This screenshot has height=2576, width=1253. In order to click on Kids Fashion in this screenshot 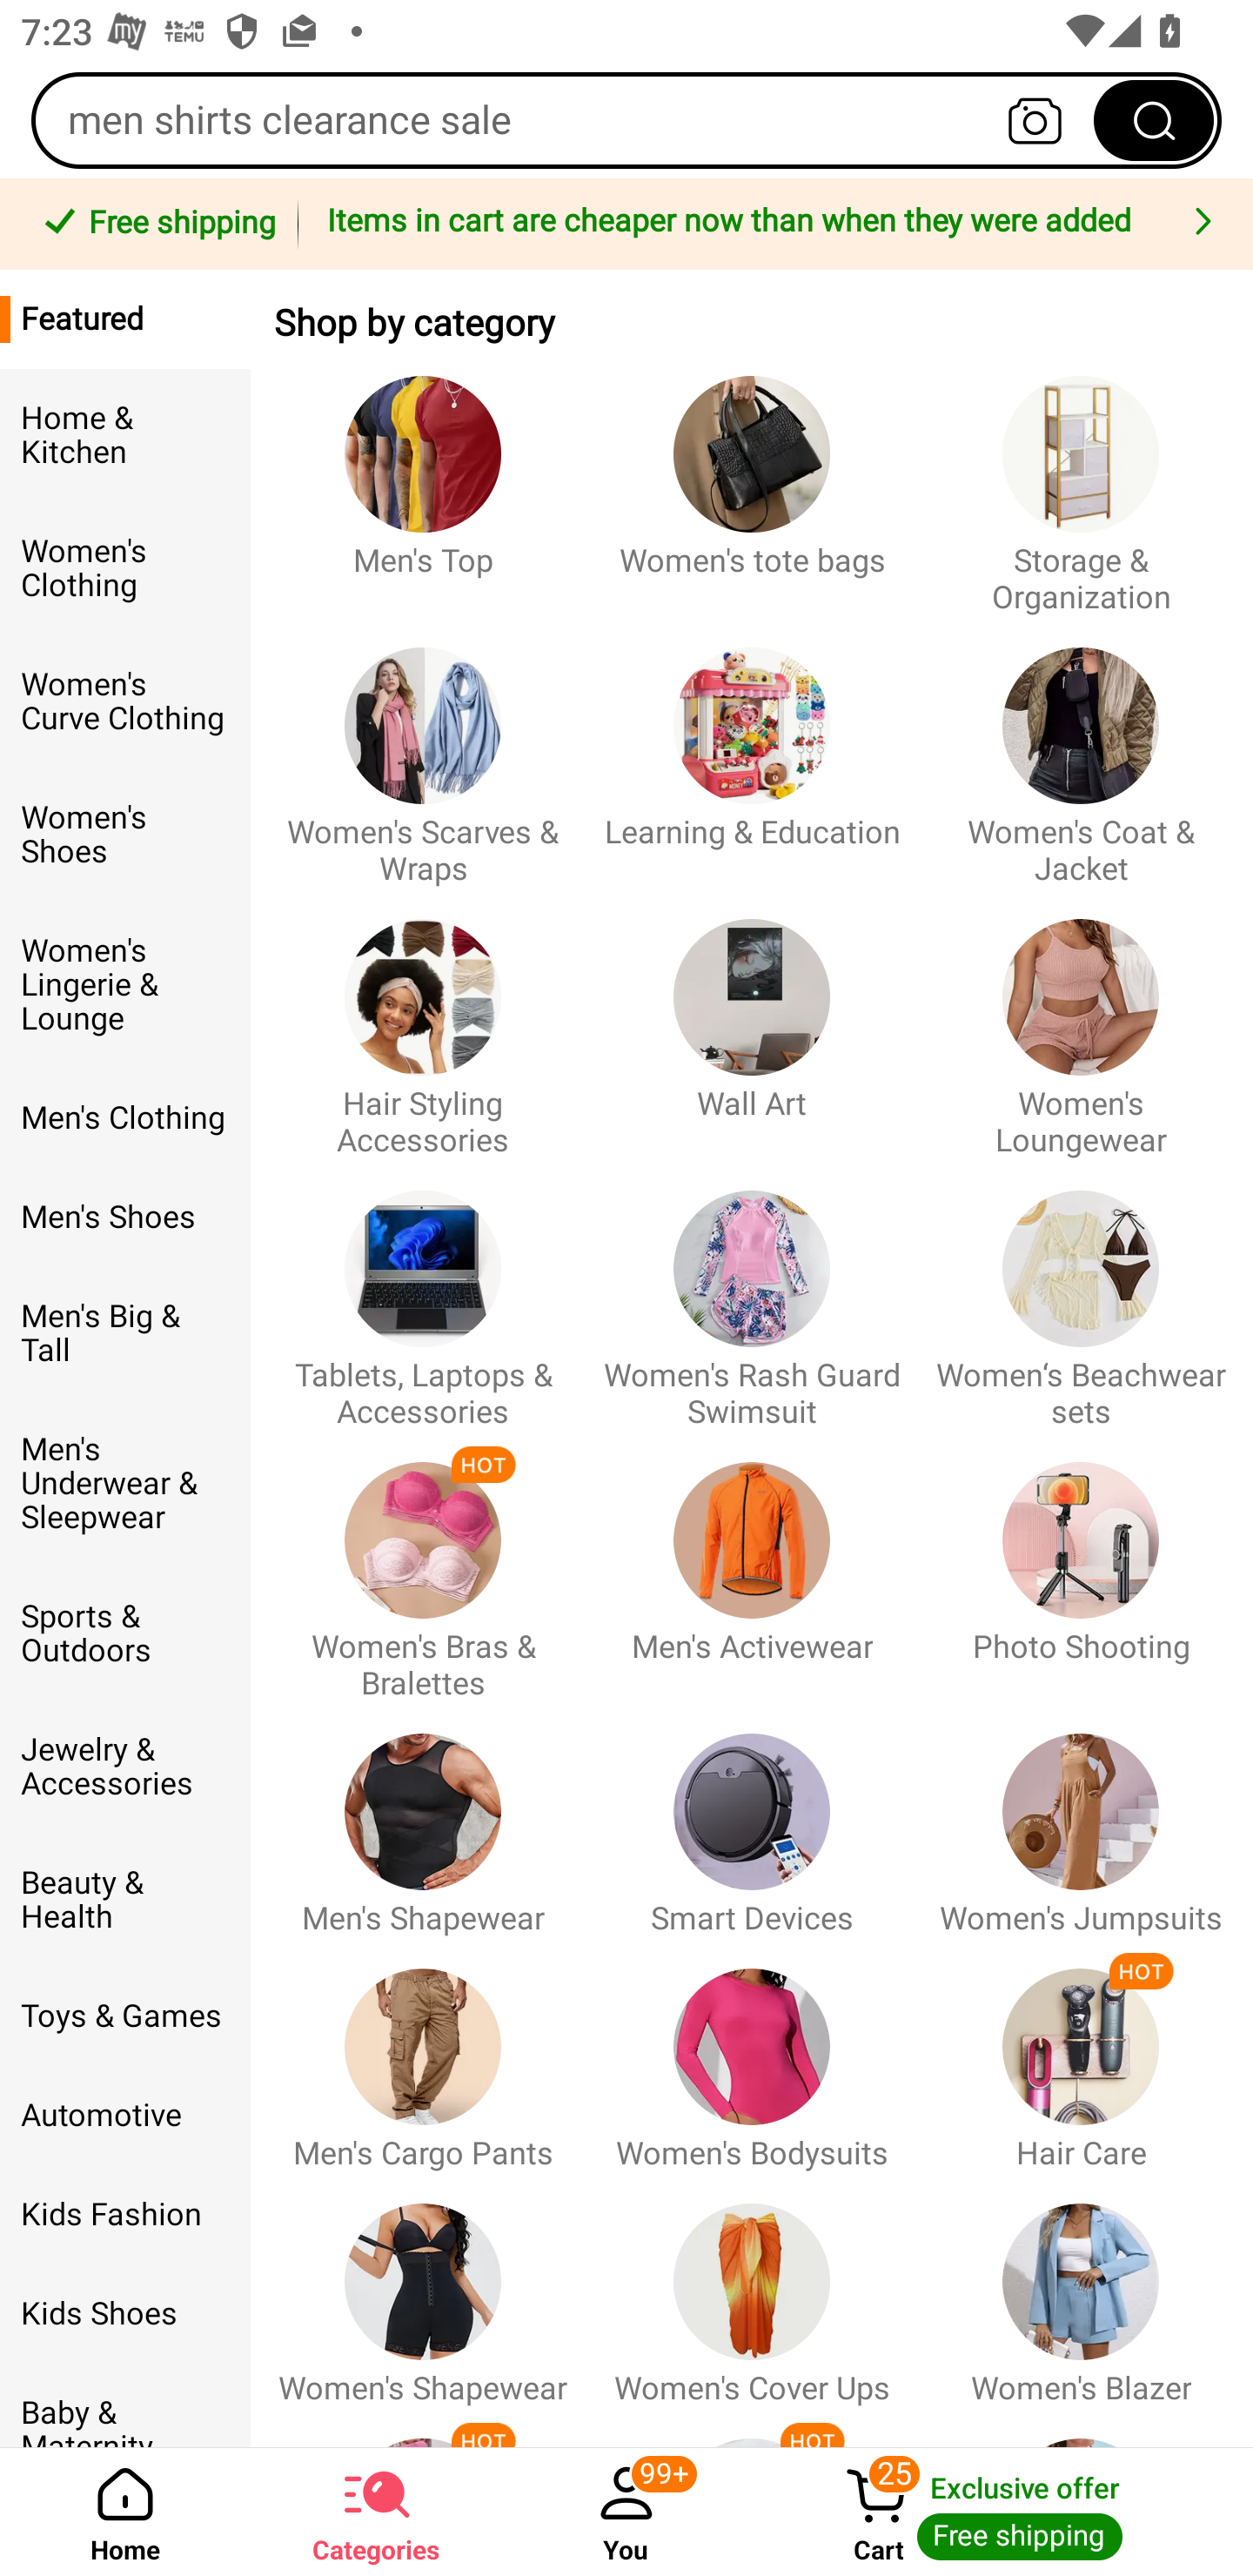, I will do `click(125, 2215)`.